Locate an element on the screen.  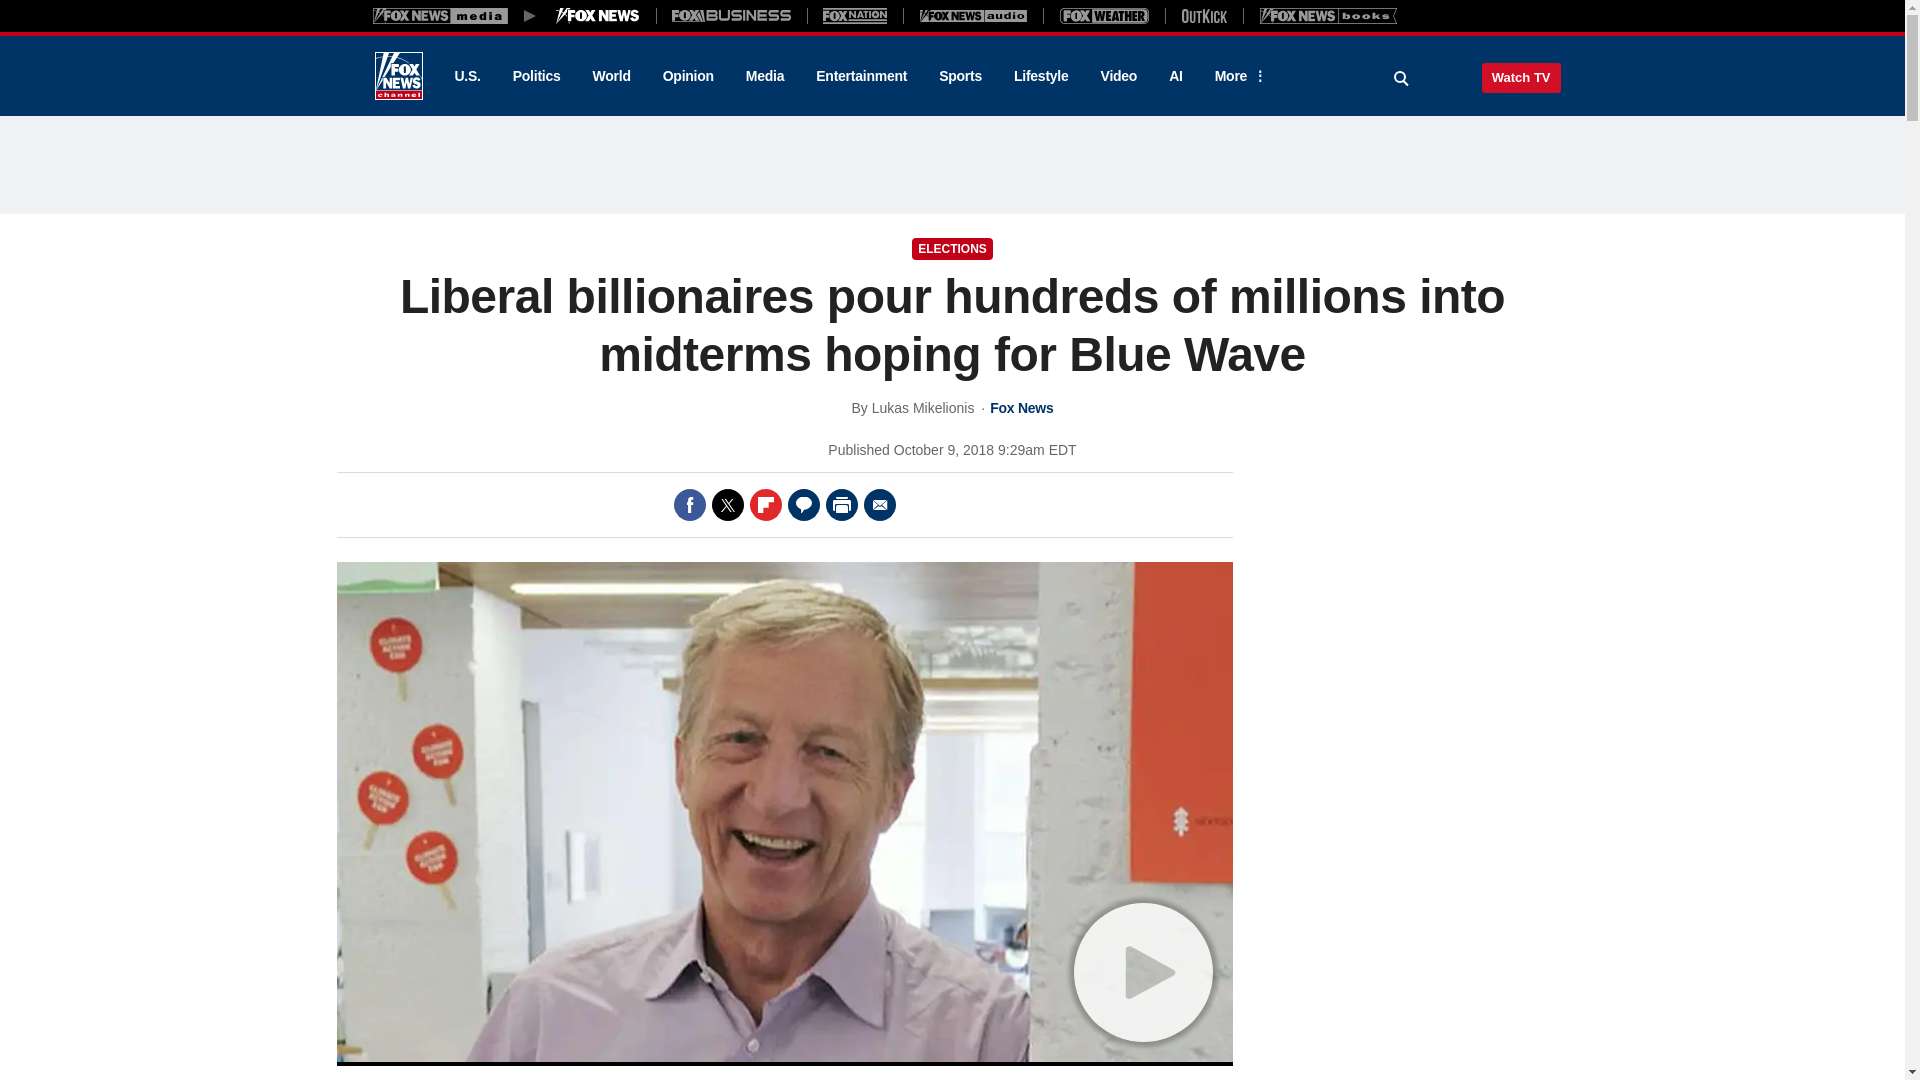
Books is located at coordinates (1328, 15).